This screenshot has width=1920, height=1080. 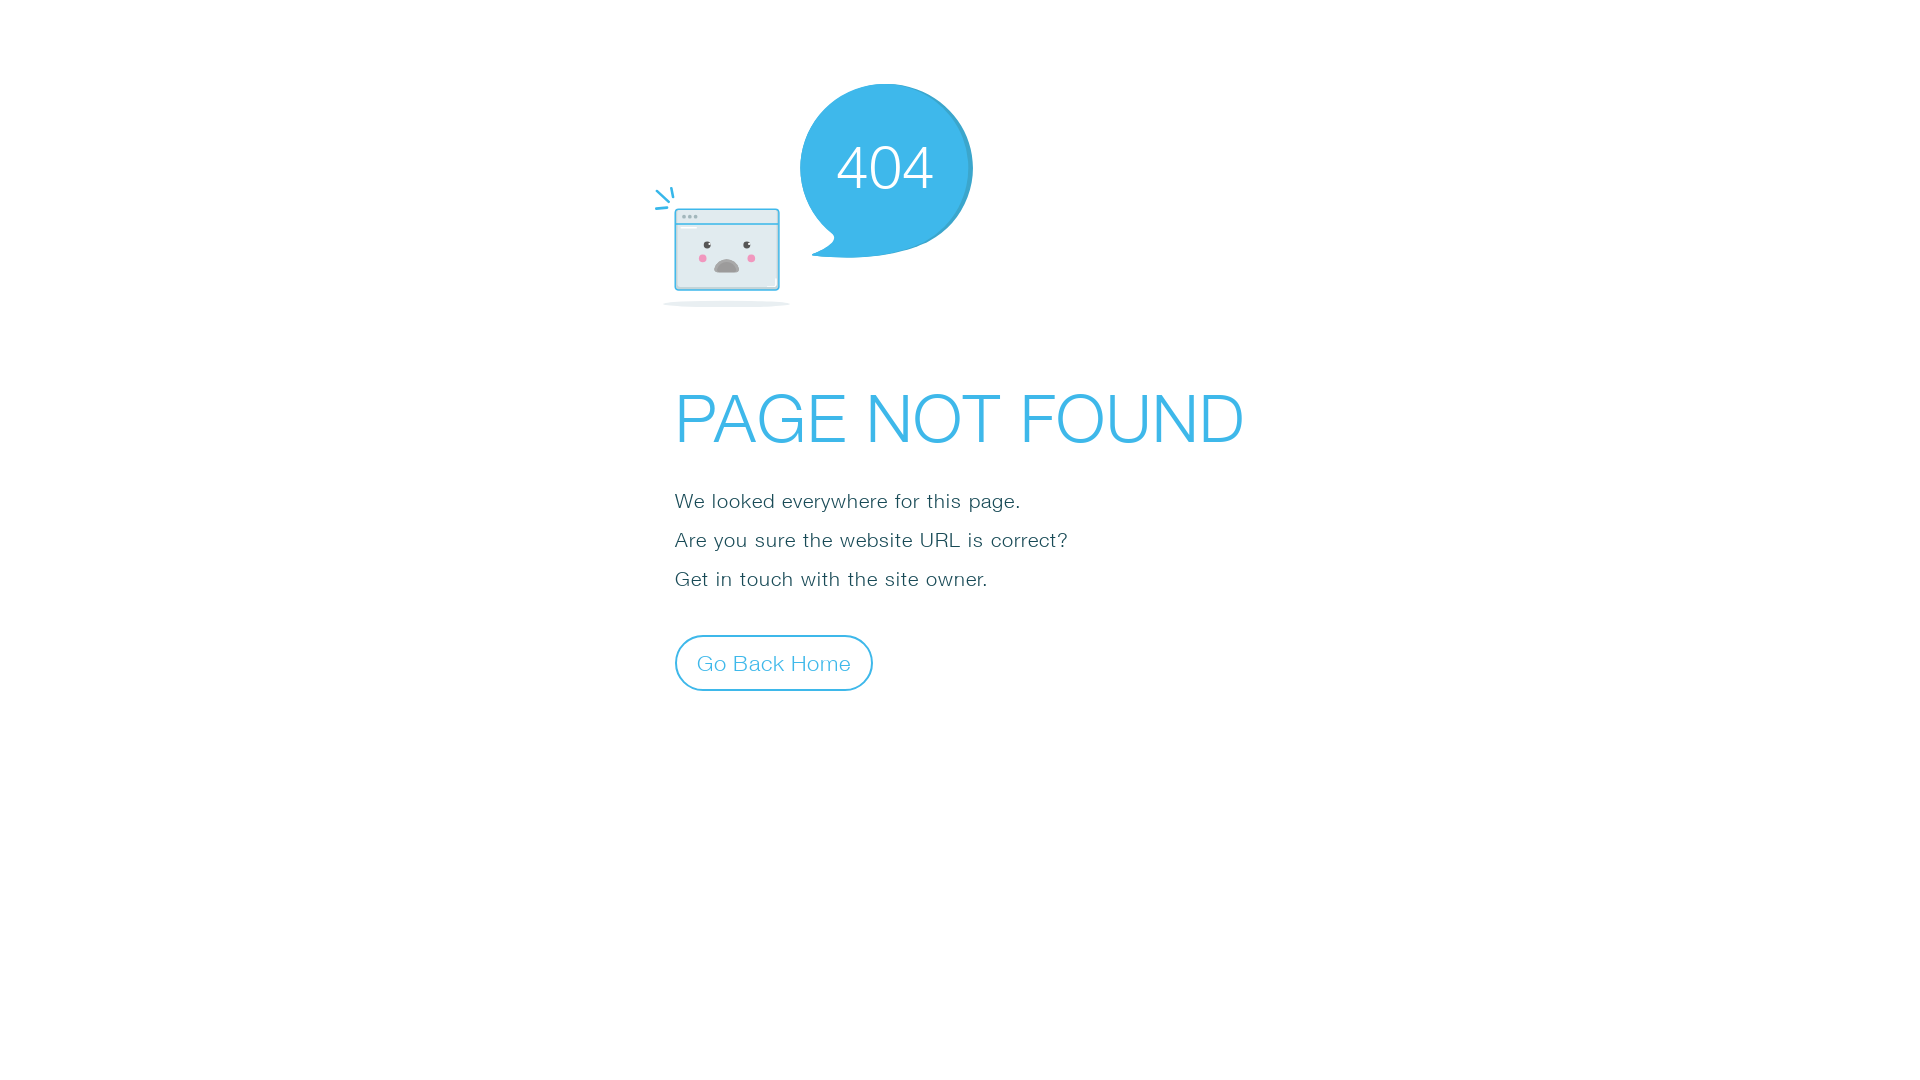 What do you see at coordinates (774, 662) in the screenshot?
I see `Go Back Home` at bounding box center [774, 662].